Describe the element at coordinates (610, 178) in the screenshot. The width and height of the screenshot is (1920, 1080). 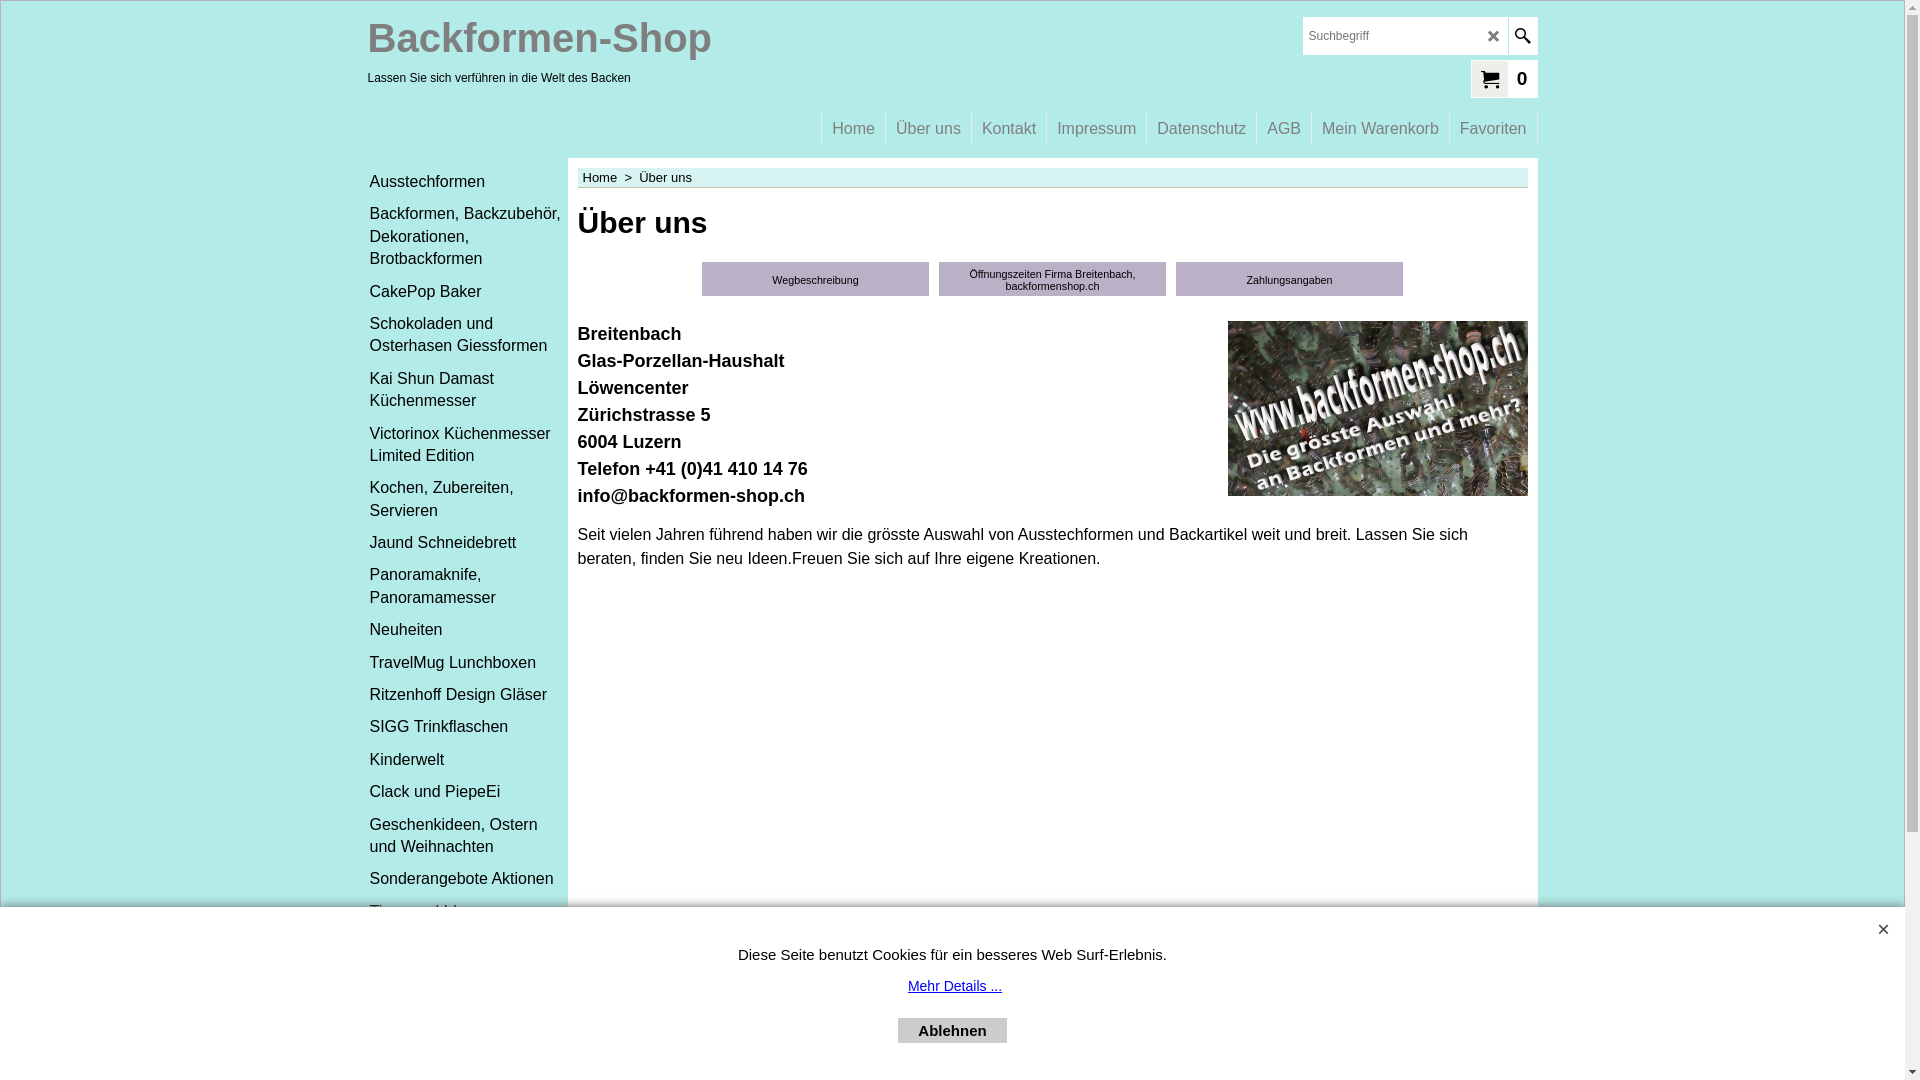
I see `Home  > ` at that location.